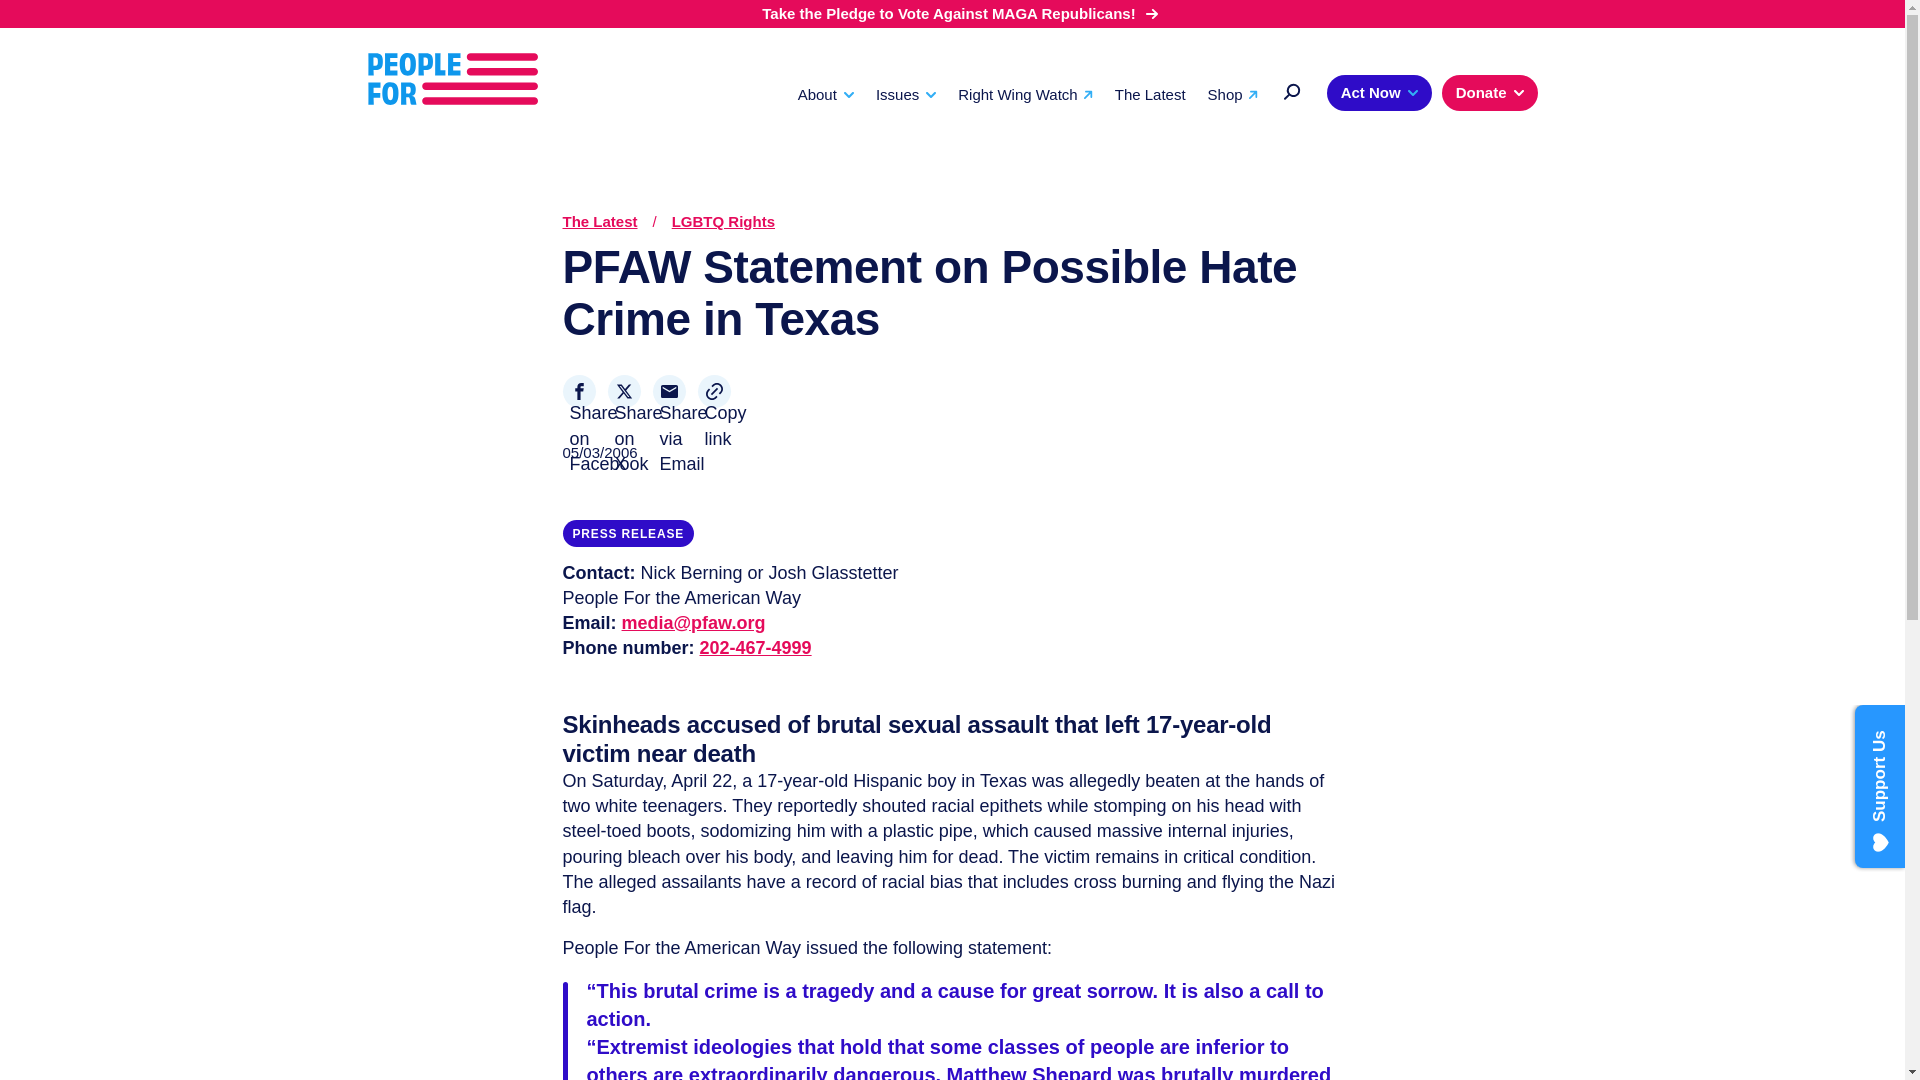  I want to click on Right Wing Watch, so click(1025, 94).